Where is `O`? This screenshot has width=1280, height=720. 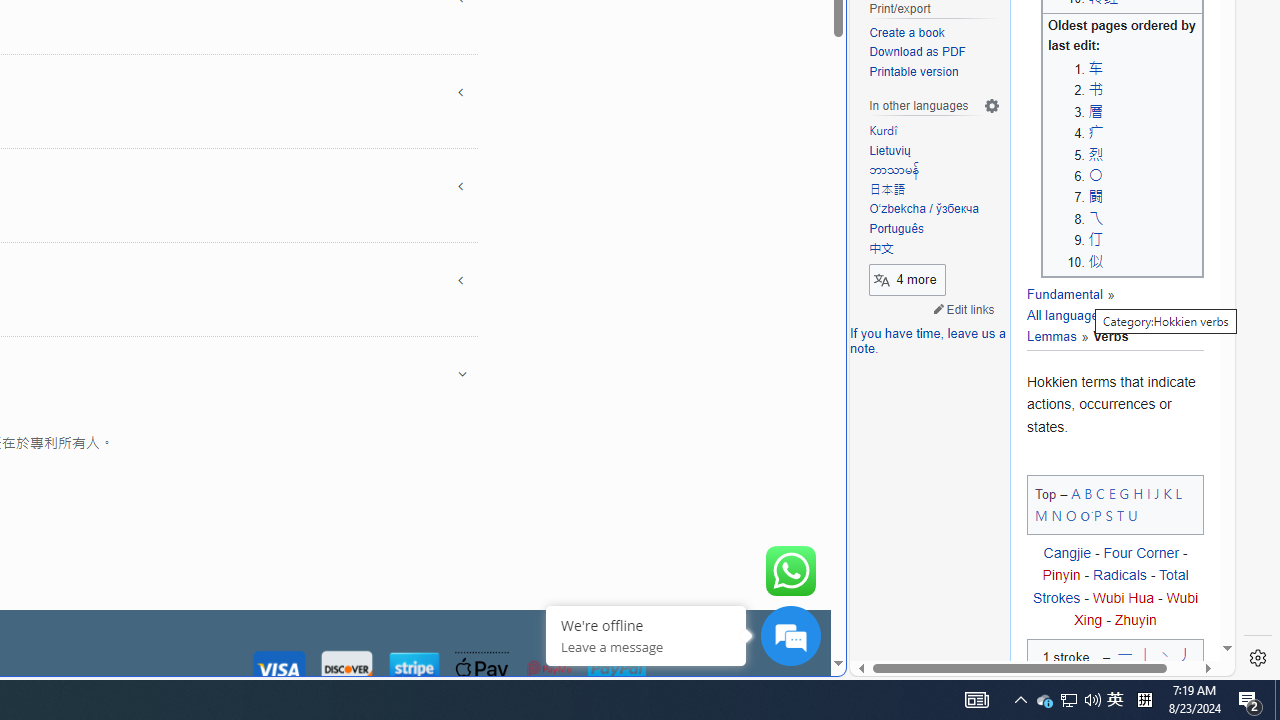 O is located at coordinates (1070, 515).